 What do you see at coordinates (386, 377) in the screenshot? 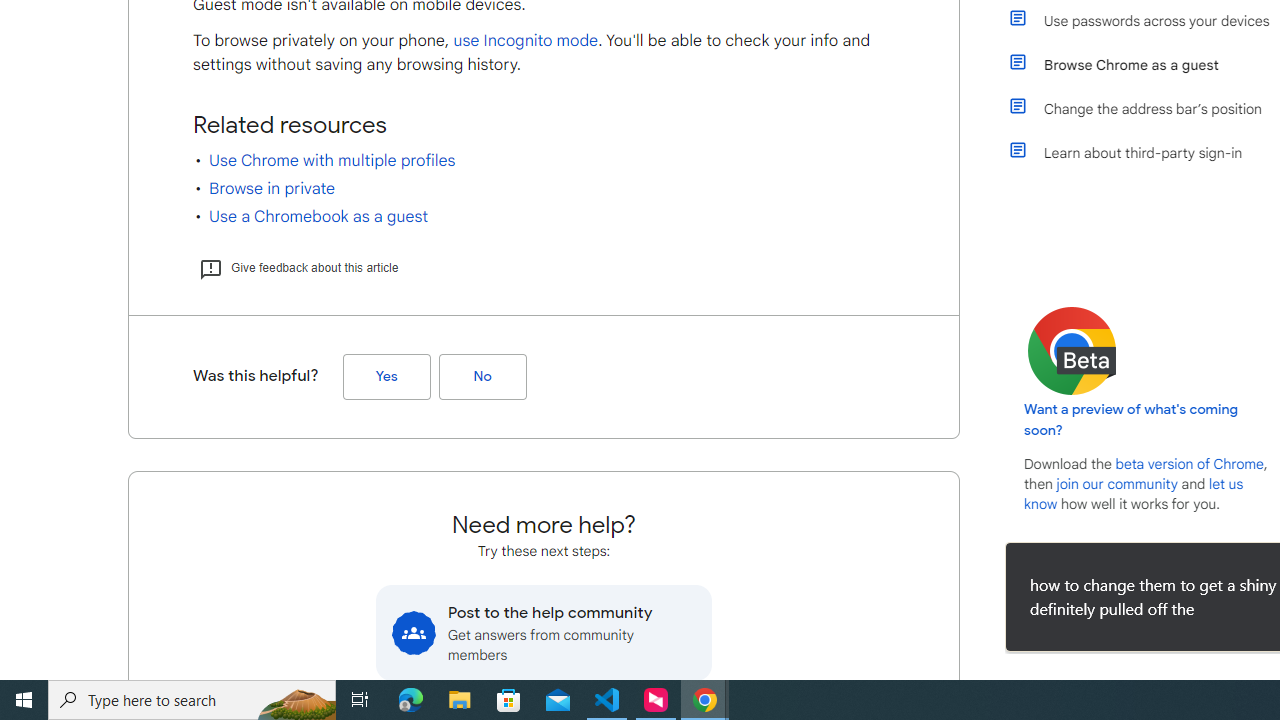
I see `Yes (Was this helpful?)` at bounding box center [386, 377].